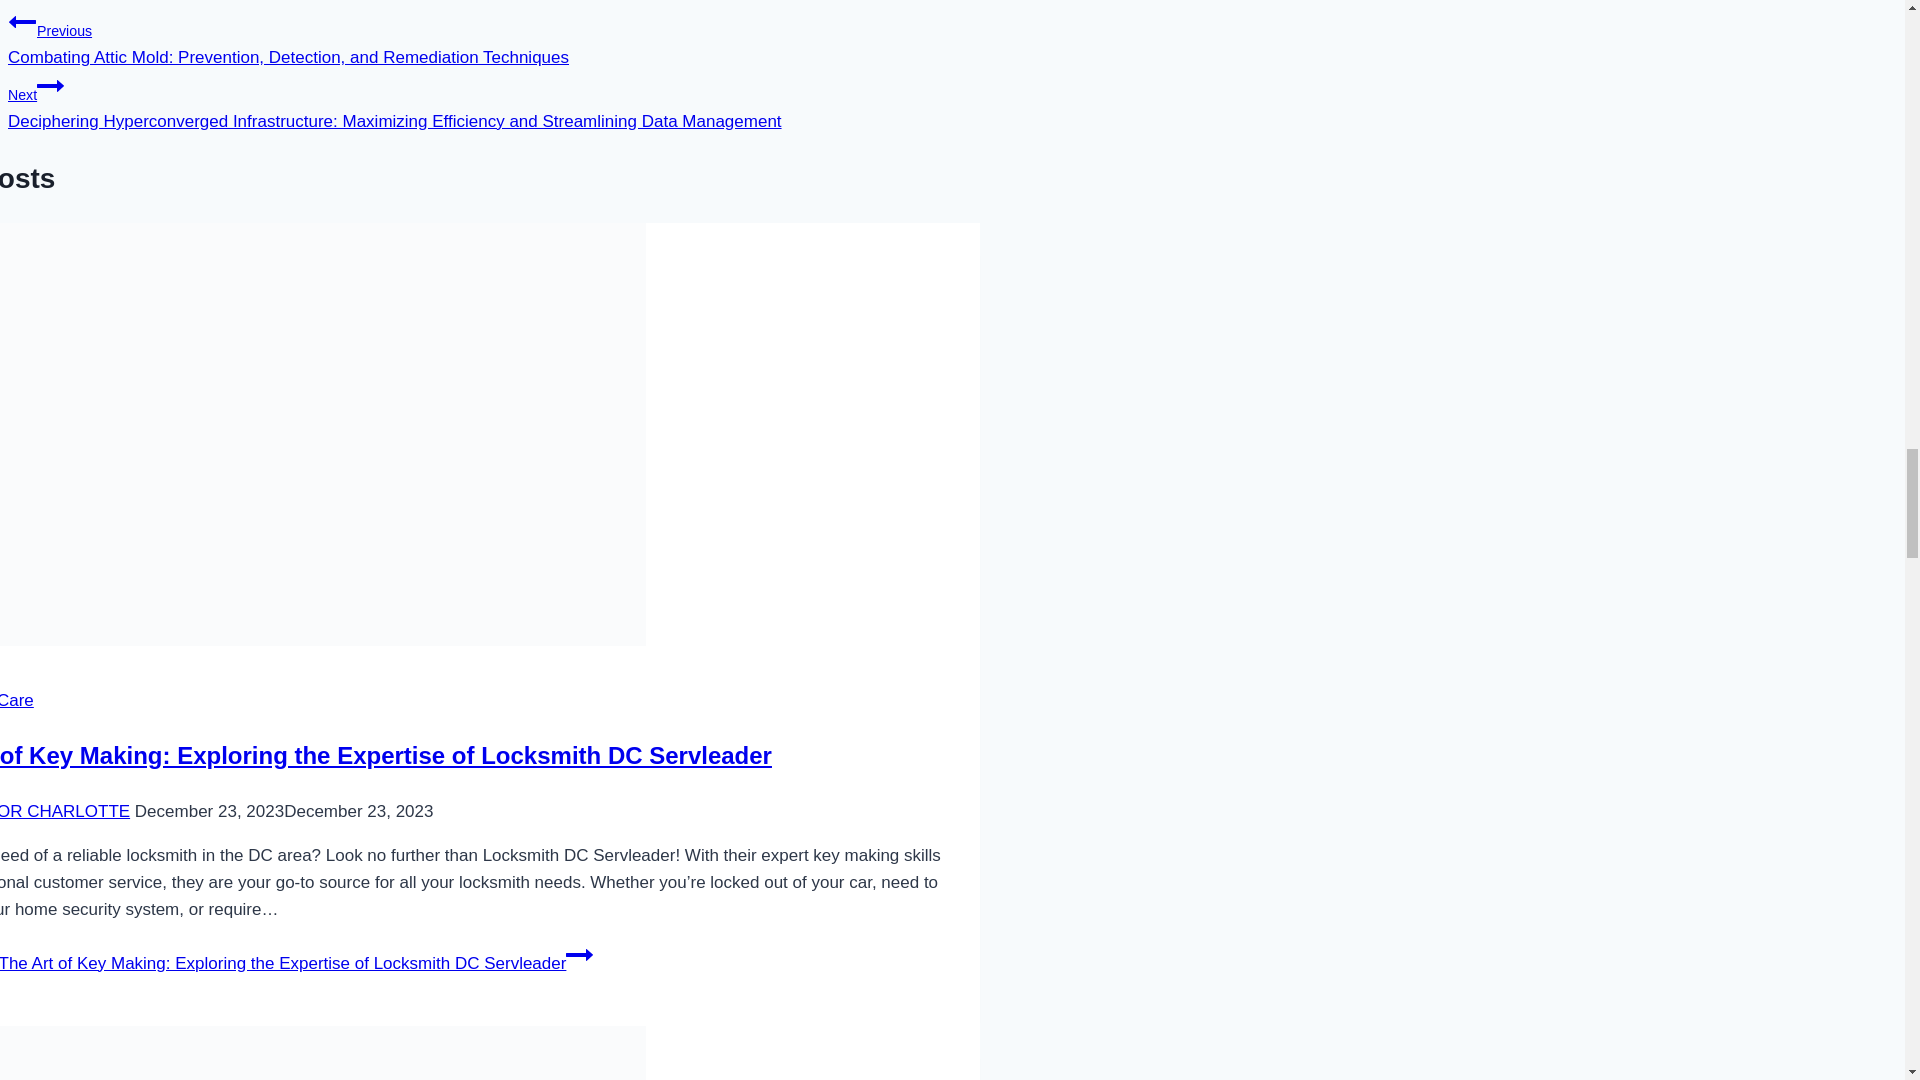 Image resolution: width=1920 pixels, height=1080 pixels. I want to click on Safety And Care, so click(17, 700).